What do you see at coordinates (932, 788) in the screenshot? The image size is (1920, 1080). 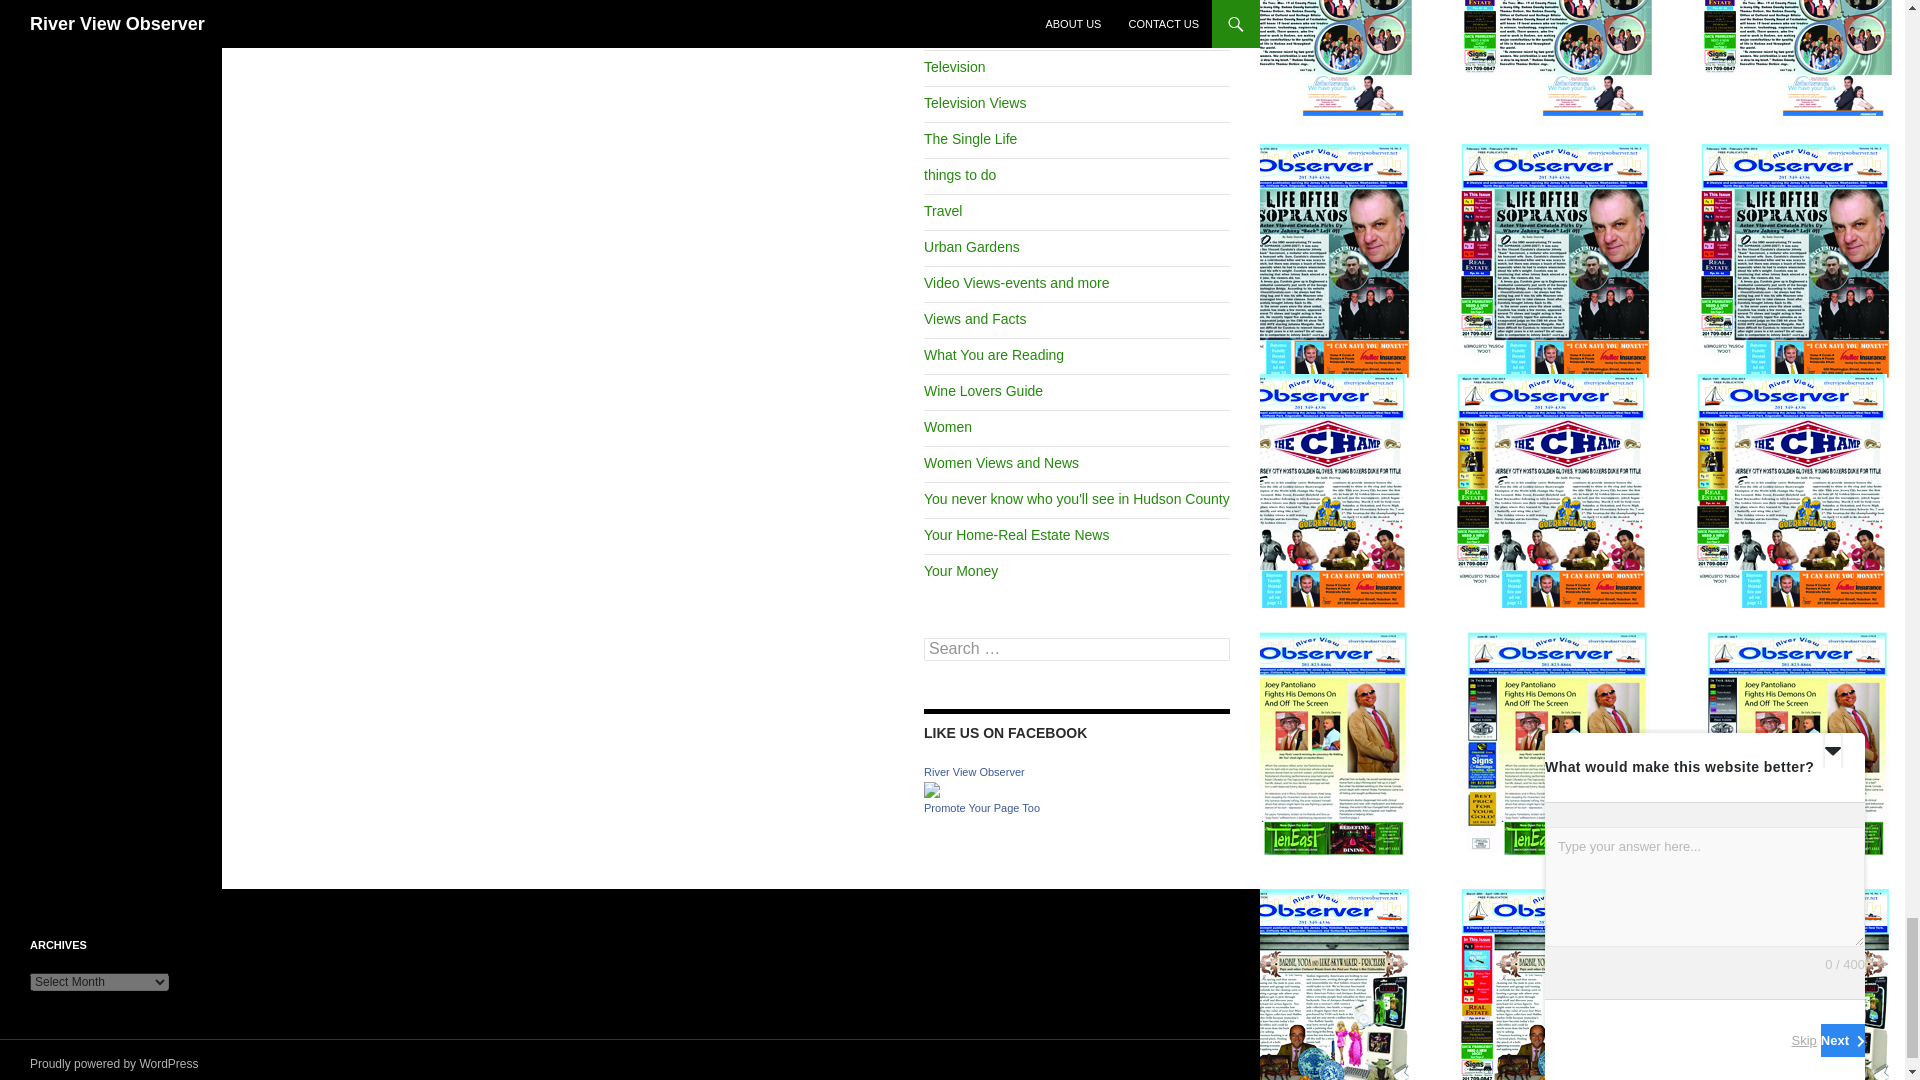 I see `River View Observer` at bounding box center [932, 788].